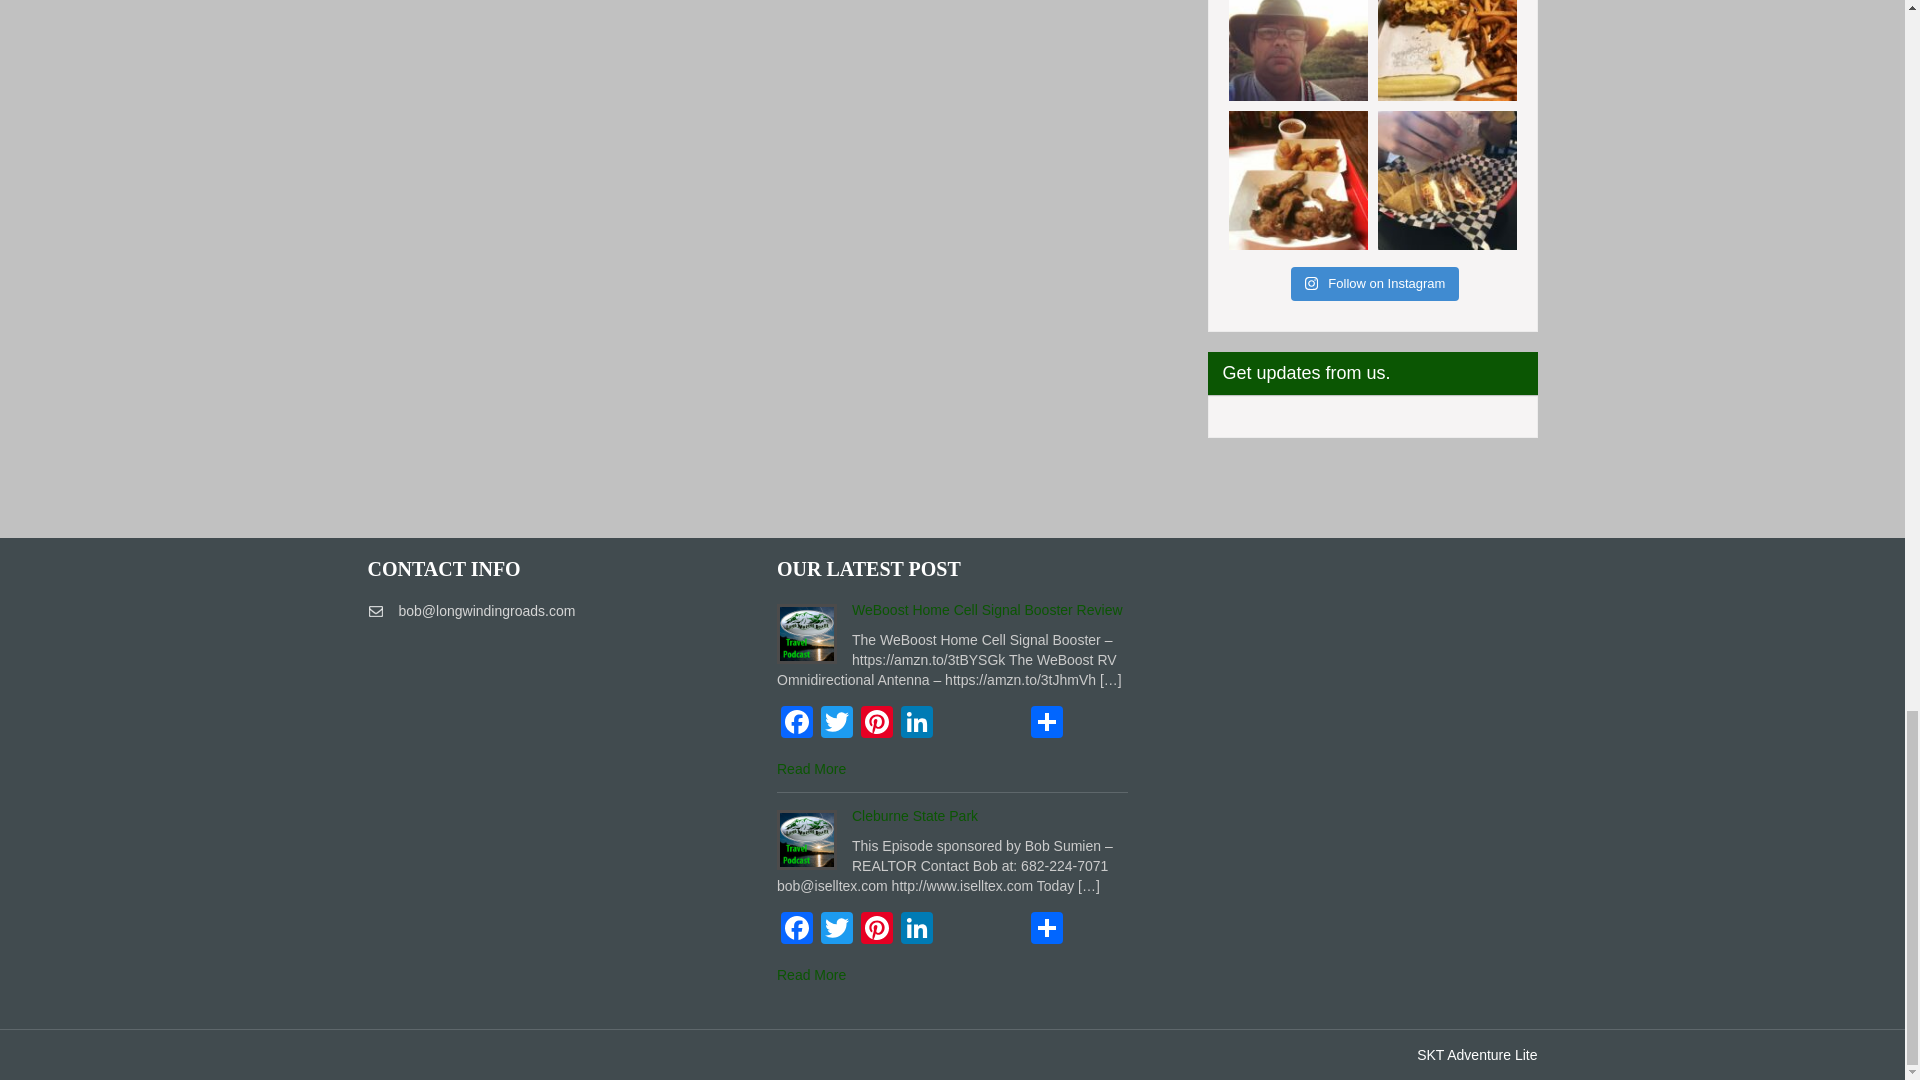 The height and width of the screenshot is (1080, 1920). Describe the element at coordinates (916, 930) in the screenshot. I see `LinkedIn` at that location.